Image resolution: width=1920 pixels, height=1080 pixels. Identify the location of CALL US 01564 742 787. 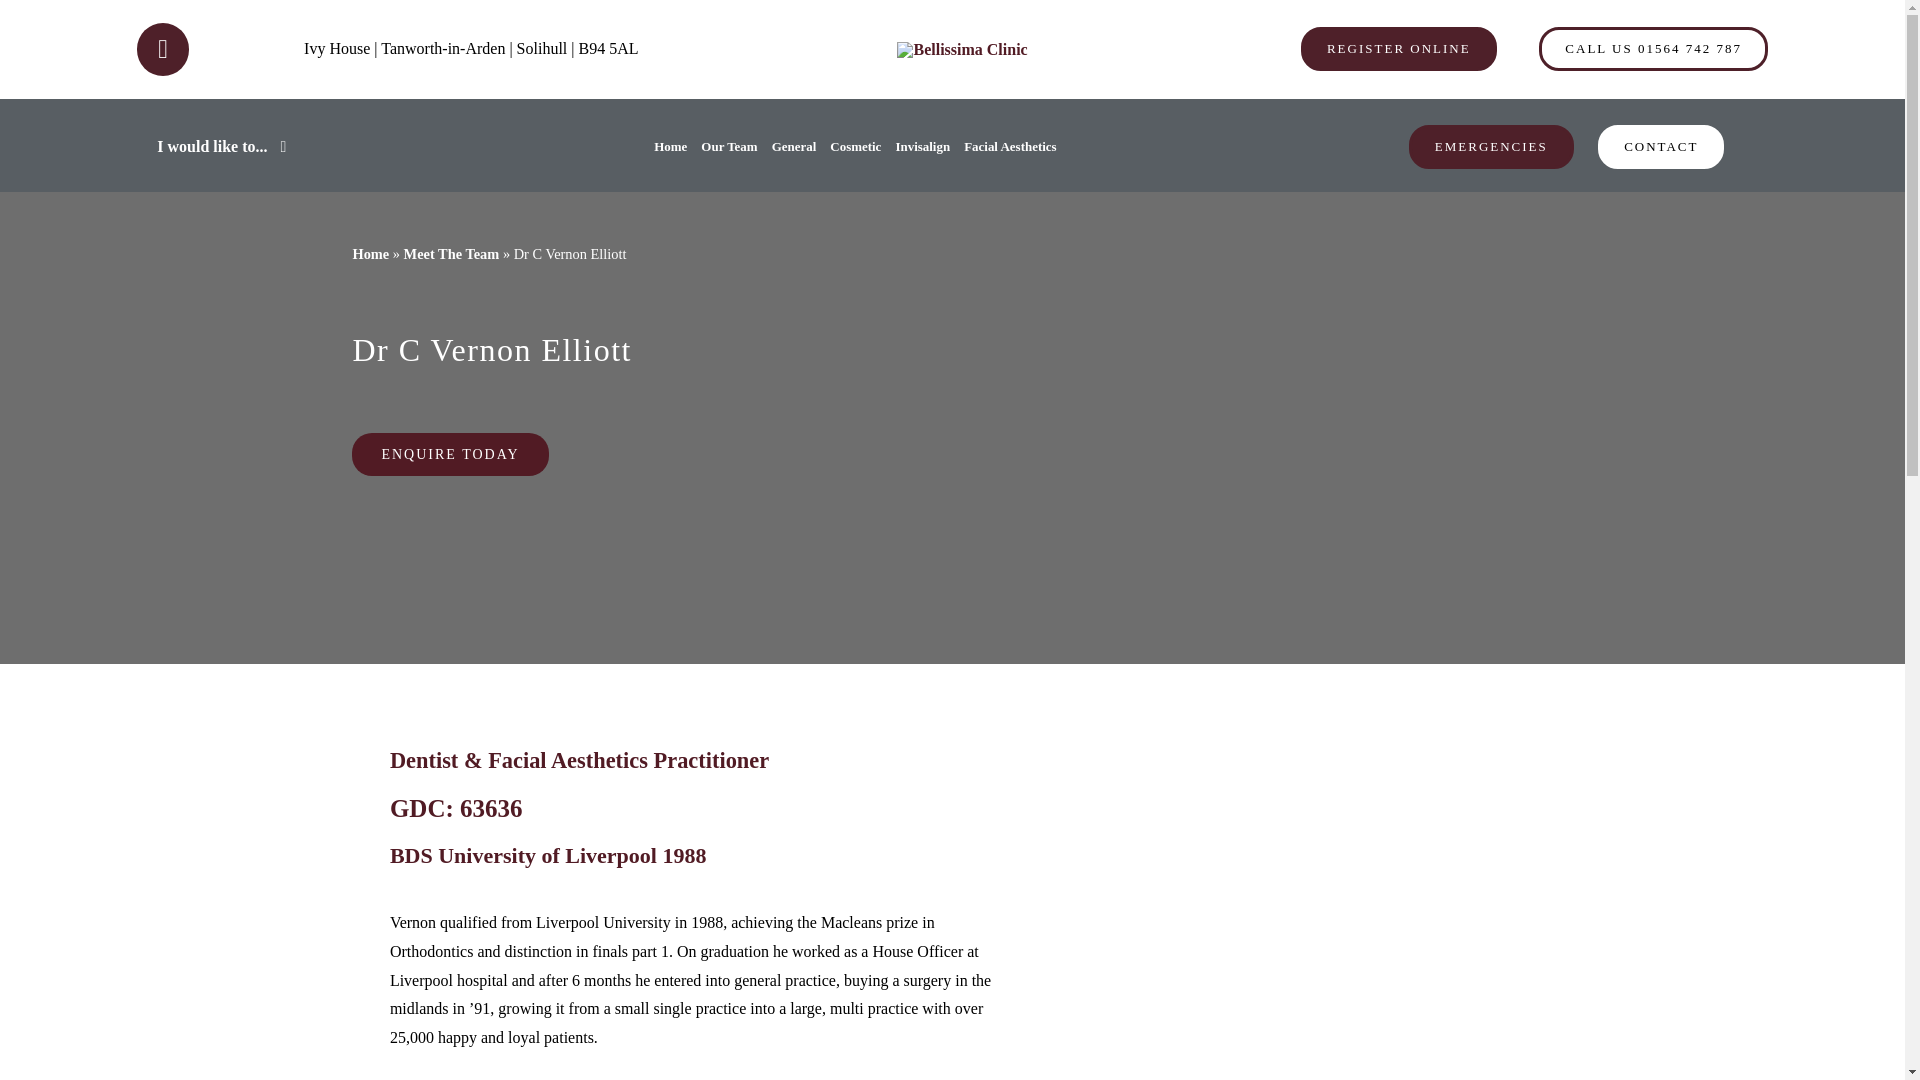
(1654, 49).